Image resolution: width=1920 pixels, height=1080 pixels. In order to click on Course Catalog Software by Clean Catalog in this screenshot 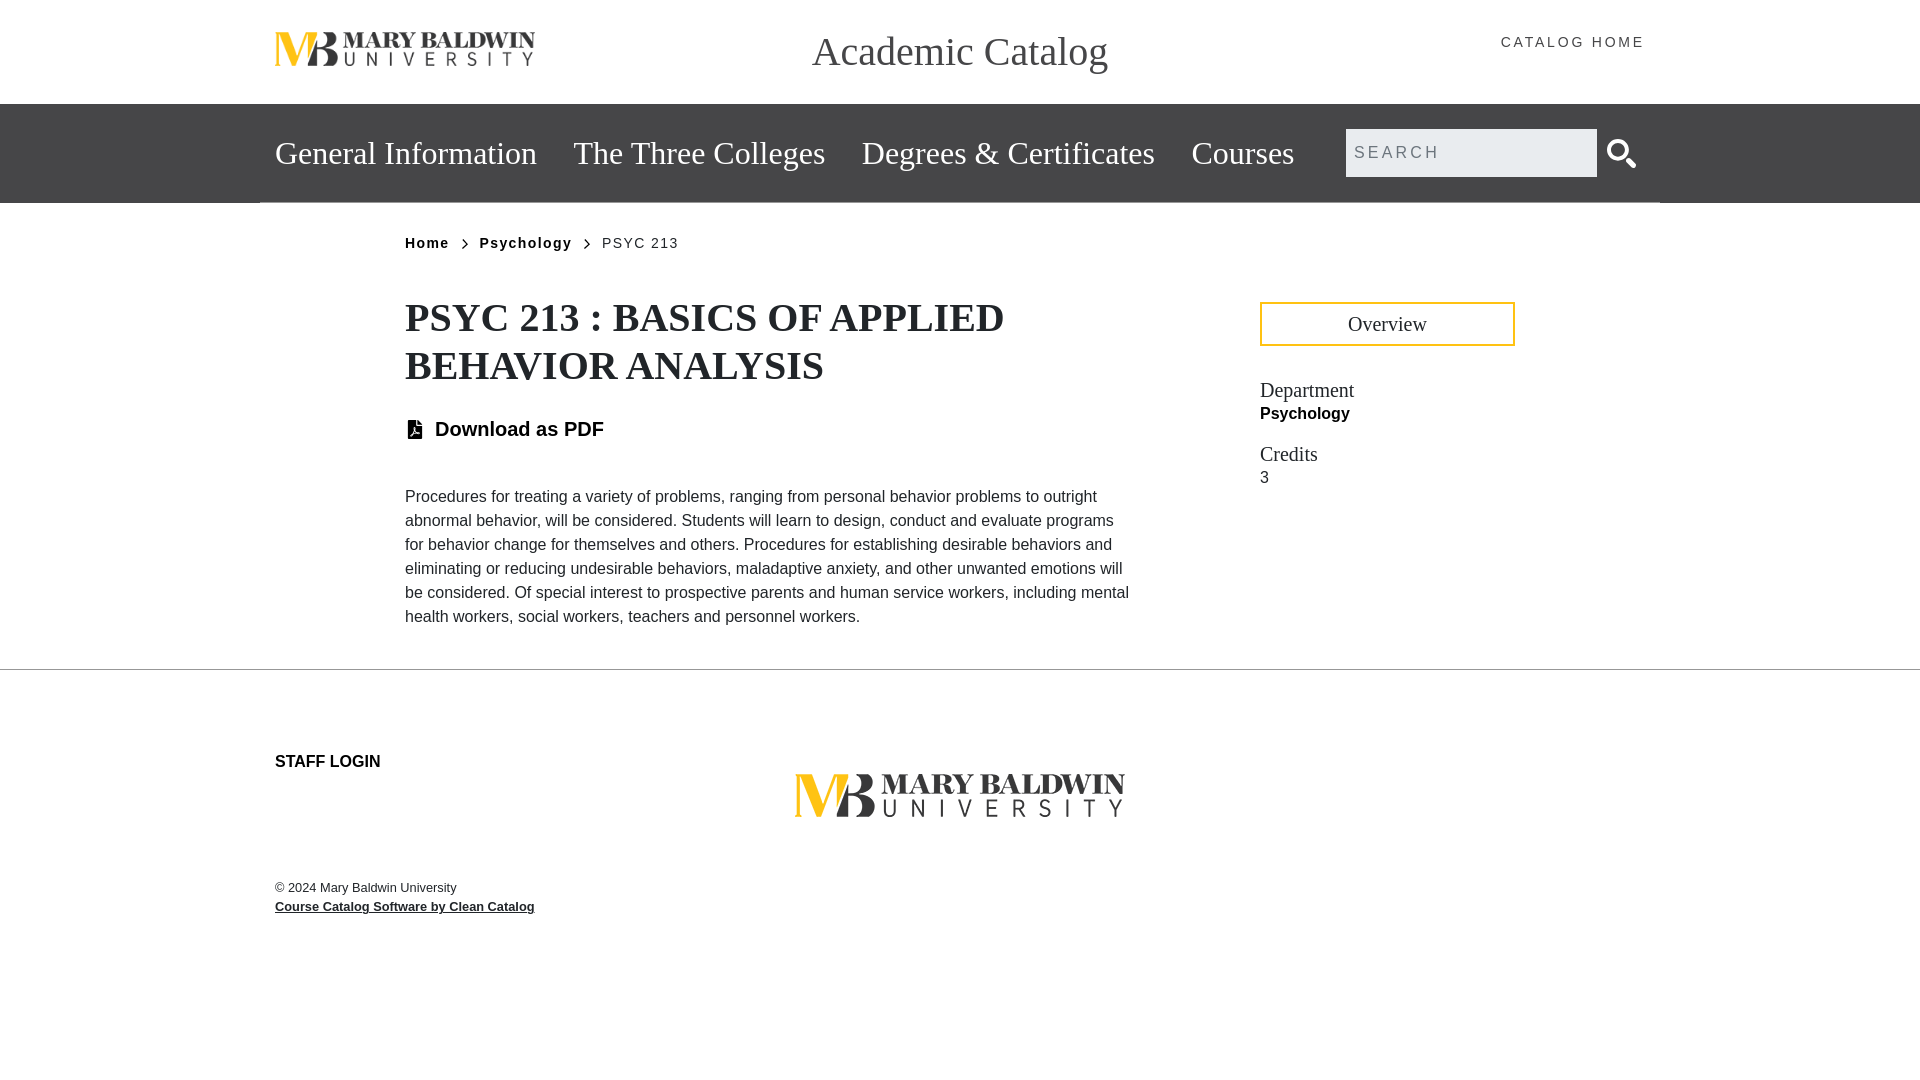, I will do `click(404, 906)`.